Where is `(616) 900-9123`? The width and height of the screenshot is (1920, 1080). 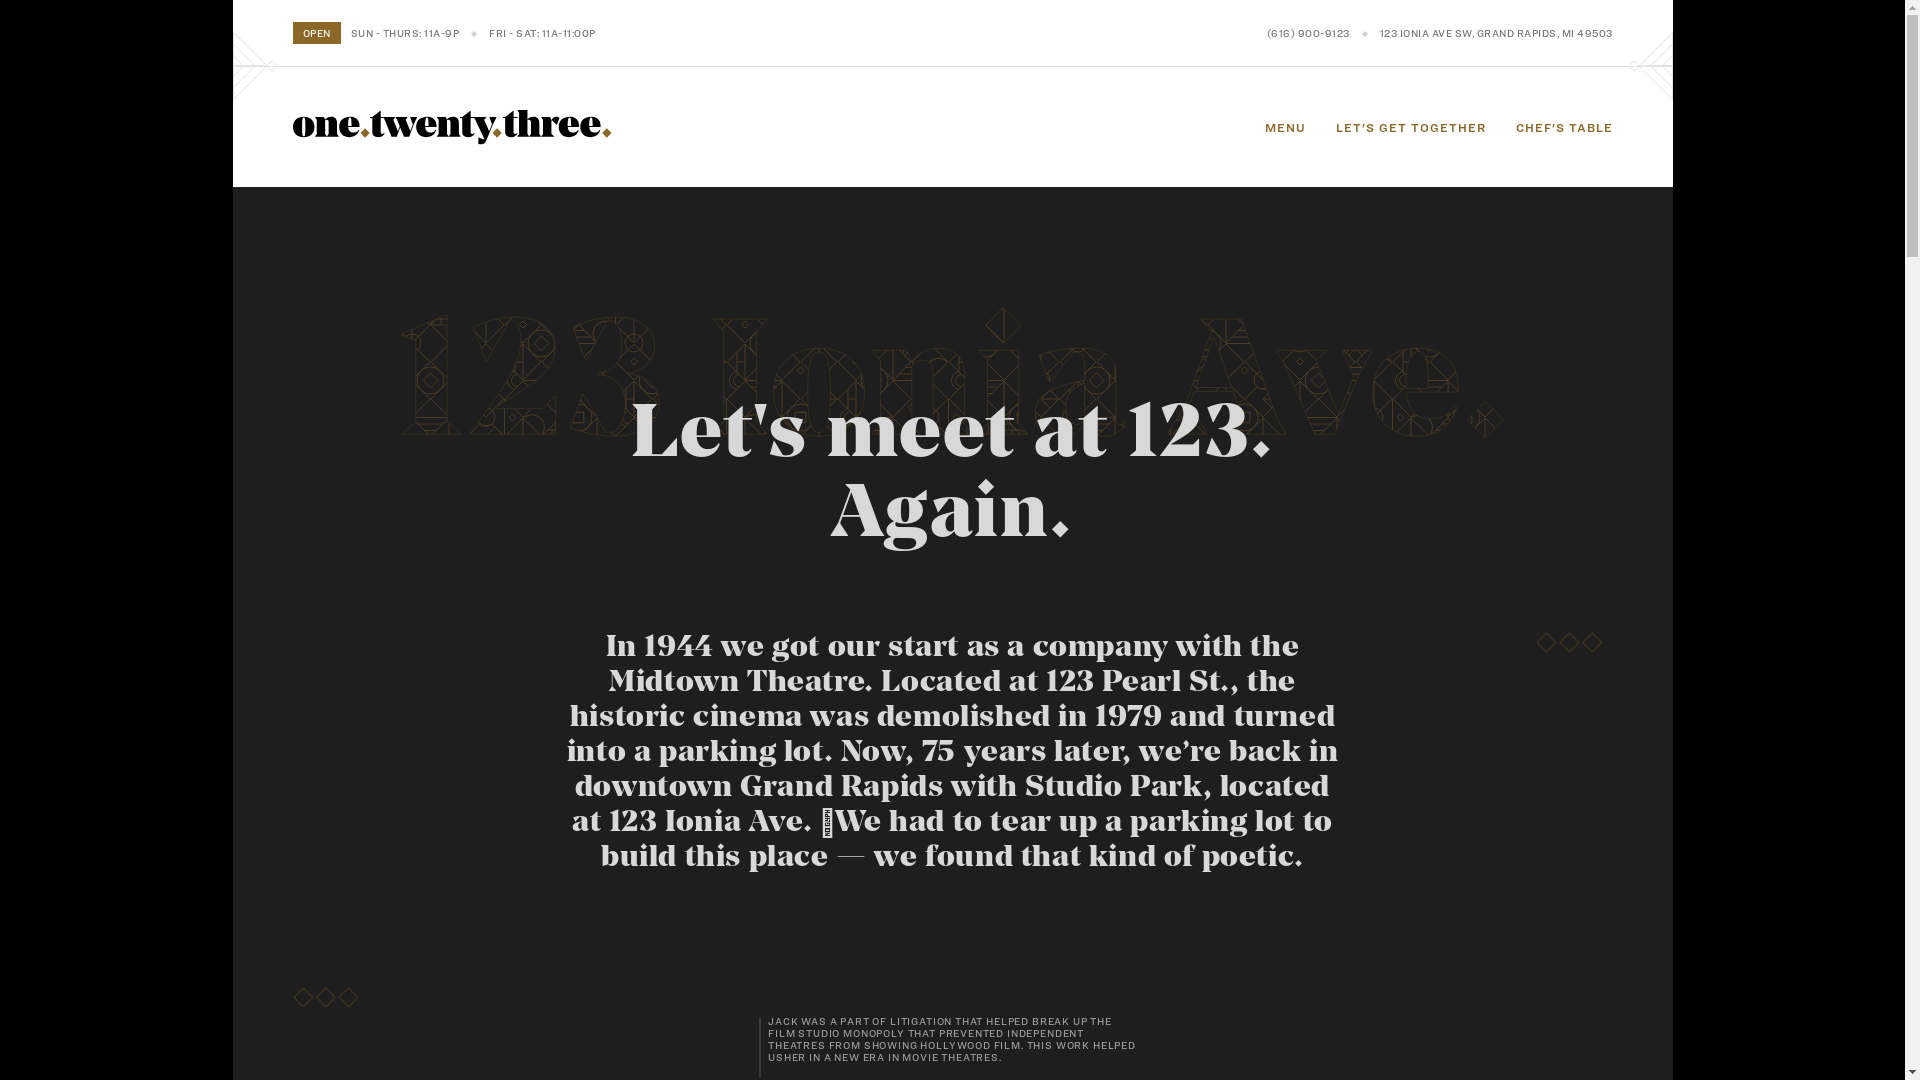 (616) 900-9123 is located at coordinates (1308, 32).